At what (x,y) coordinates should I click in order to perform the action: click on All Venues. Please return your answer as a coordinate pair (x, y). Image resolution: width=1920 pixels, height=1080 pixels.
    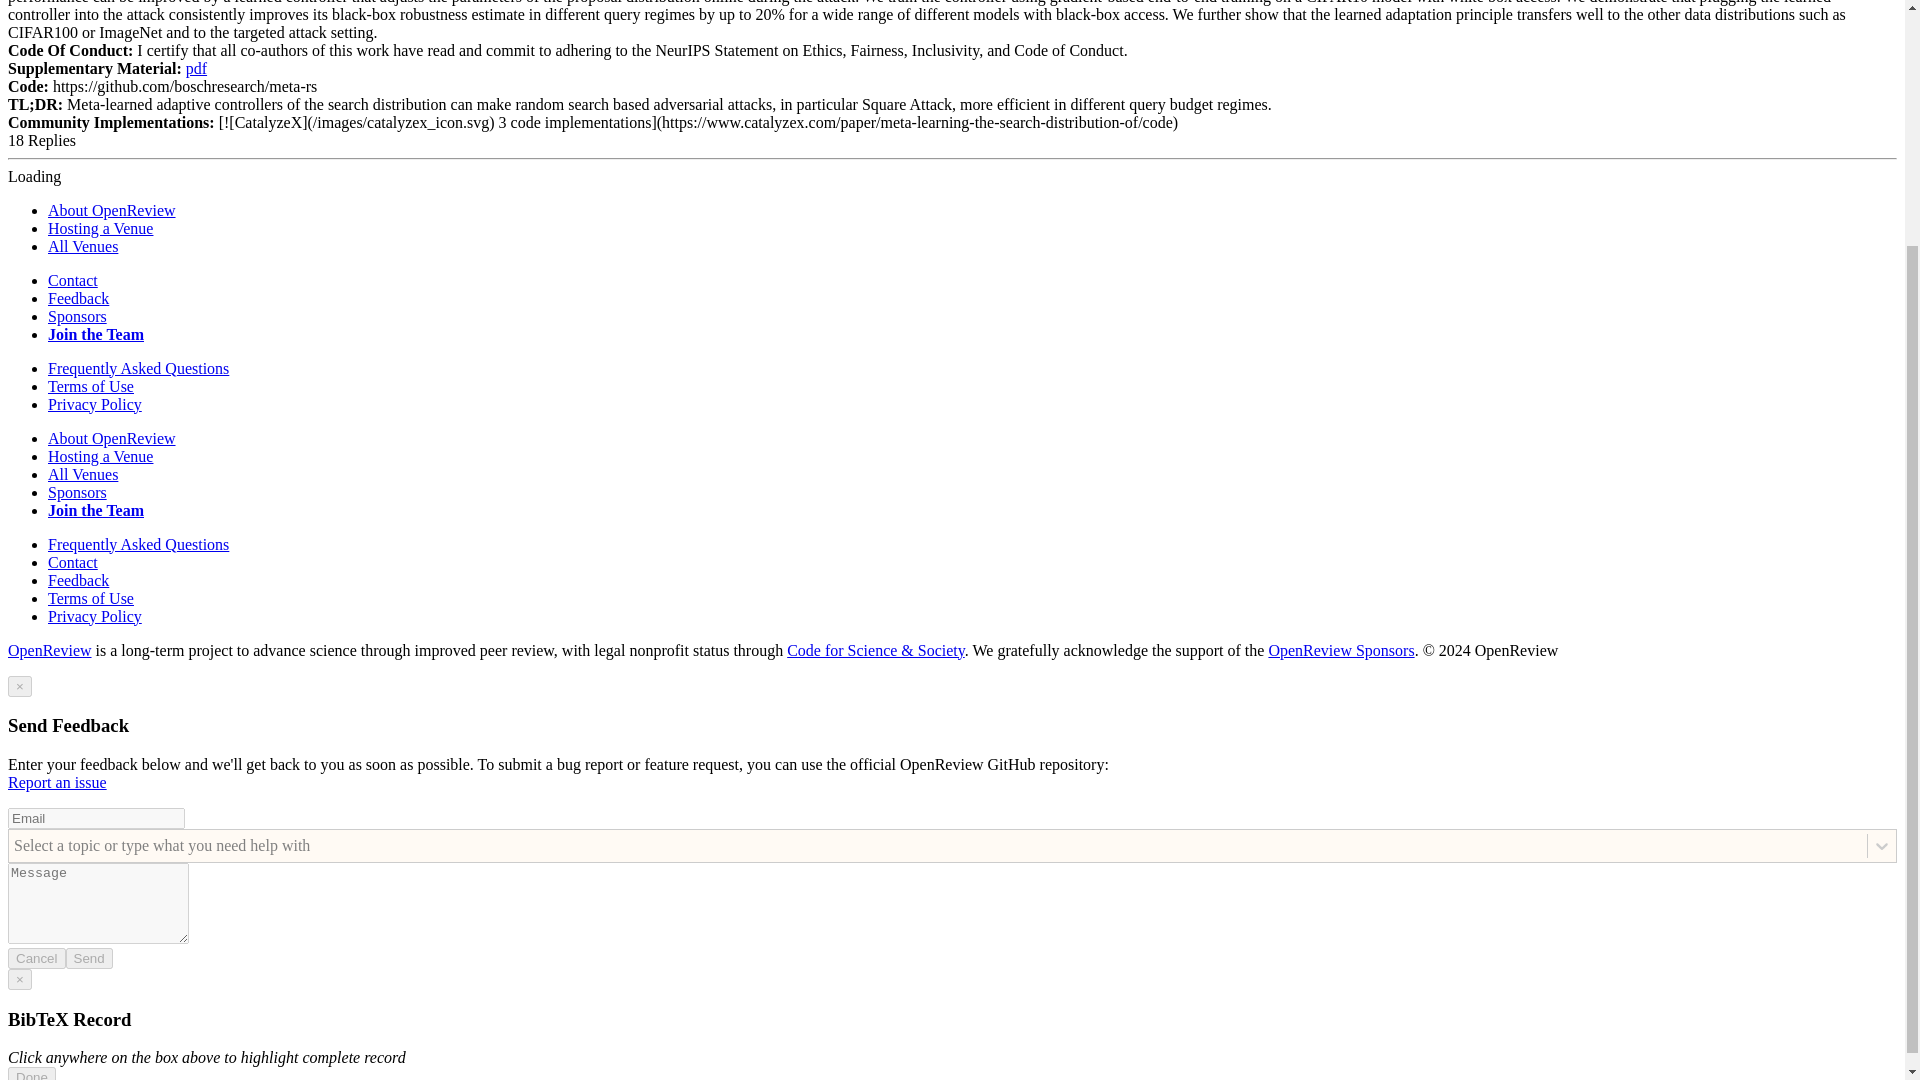
    Looking at the image, I should click on (82, 474).